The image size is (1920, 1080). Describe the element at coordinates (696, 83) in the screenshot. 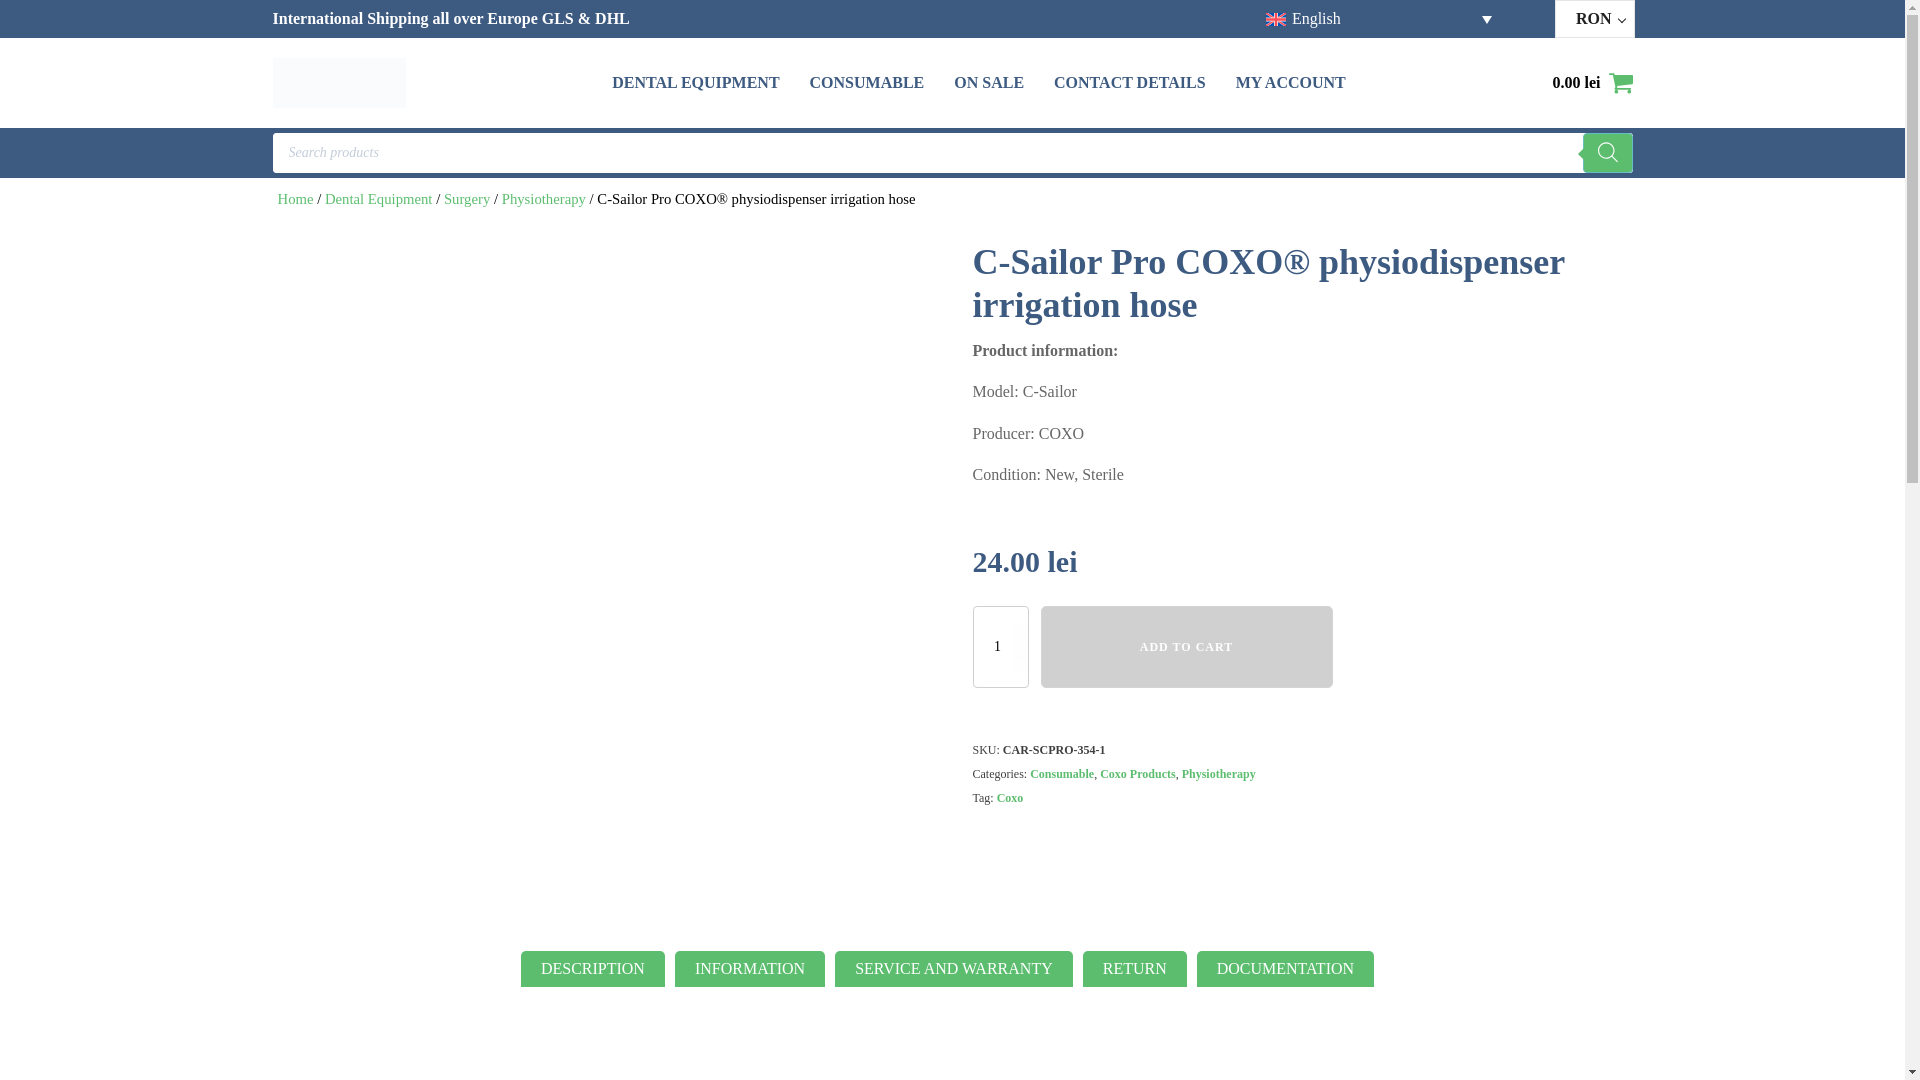

I see `DENTAL EQUIPMENT` at that location.